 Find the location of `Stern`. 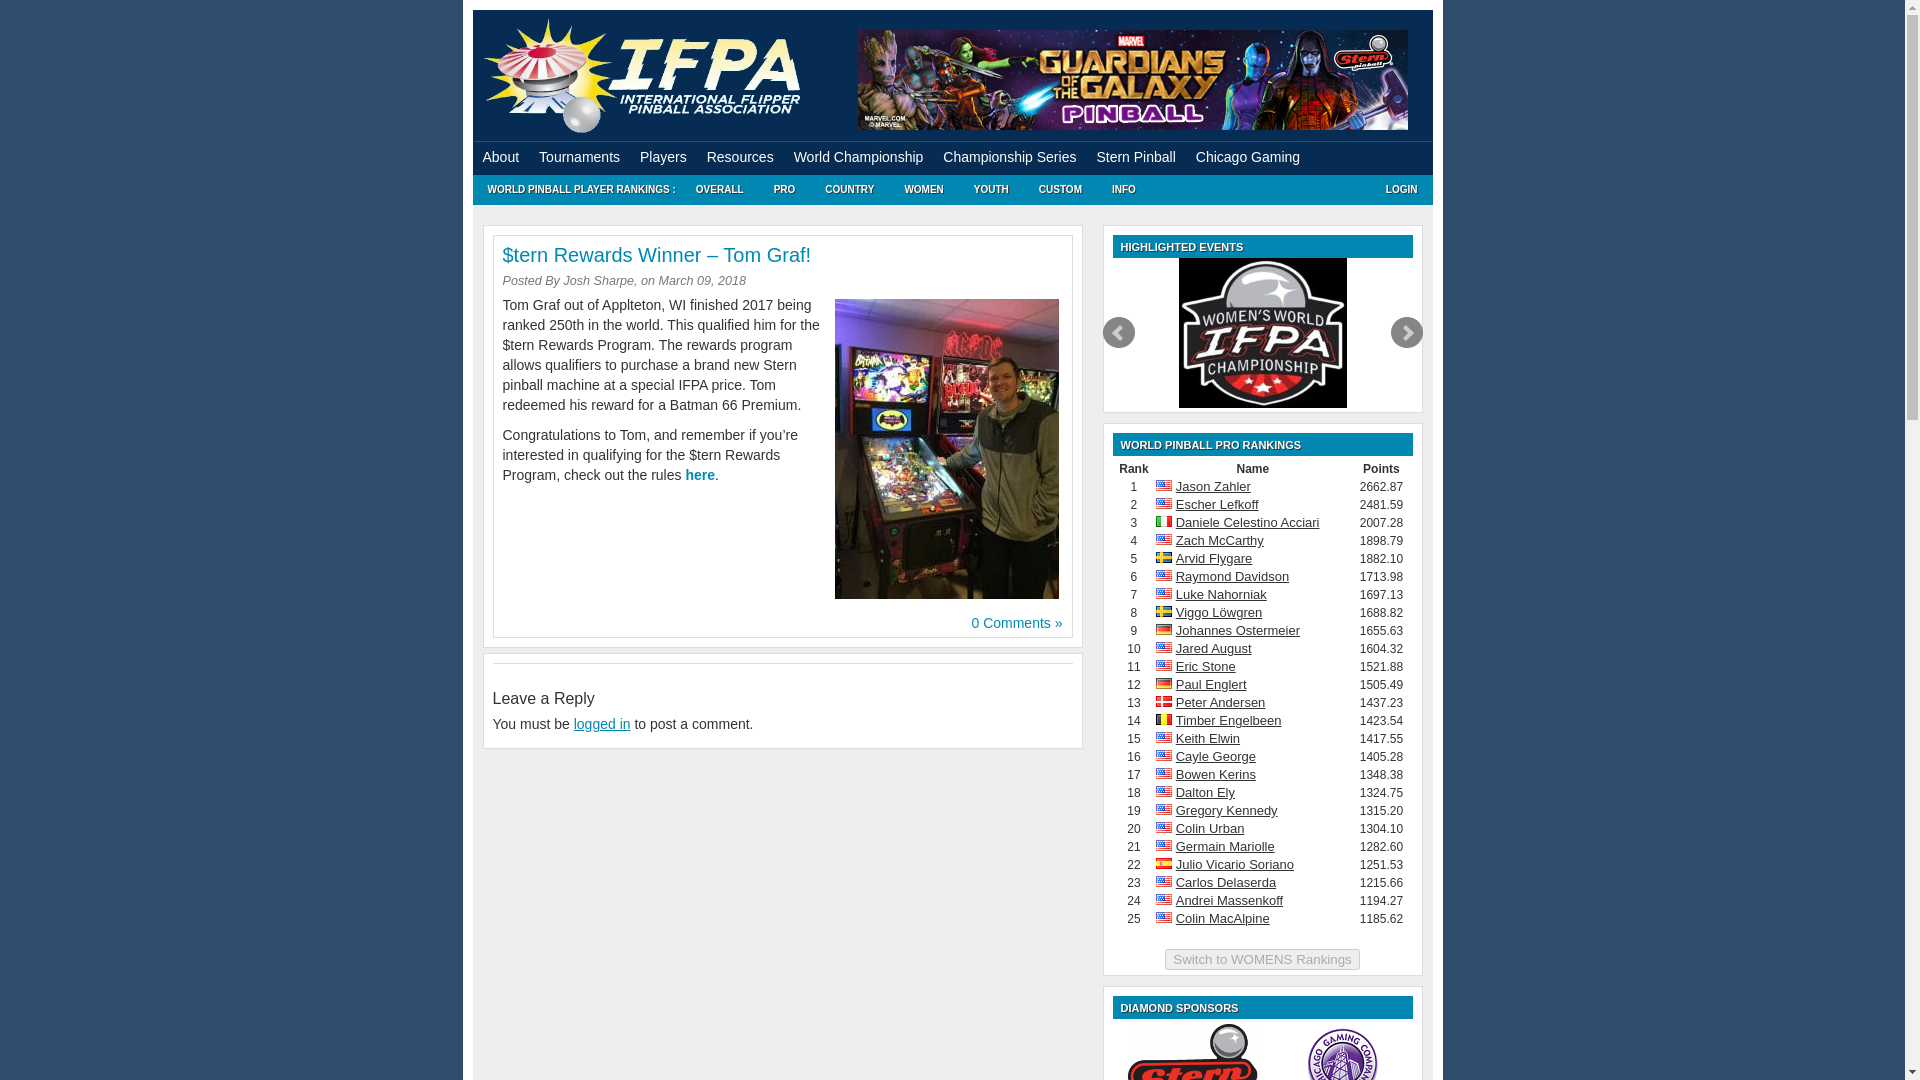

Stern is located at coordinates (1192, 1052).